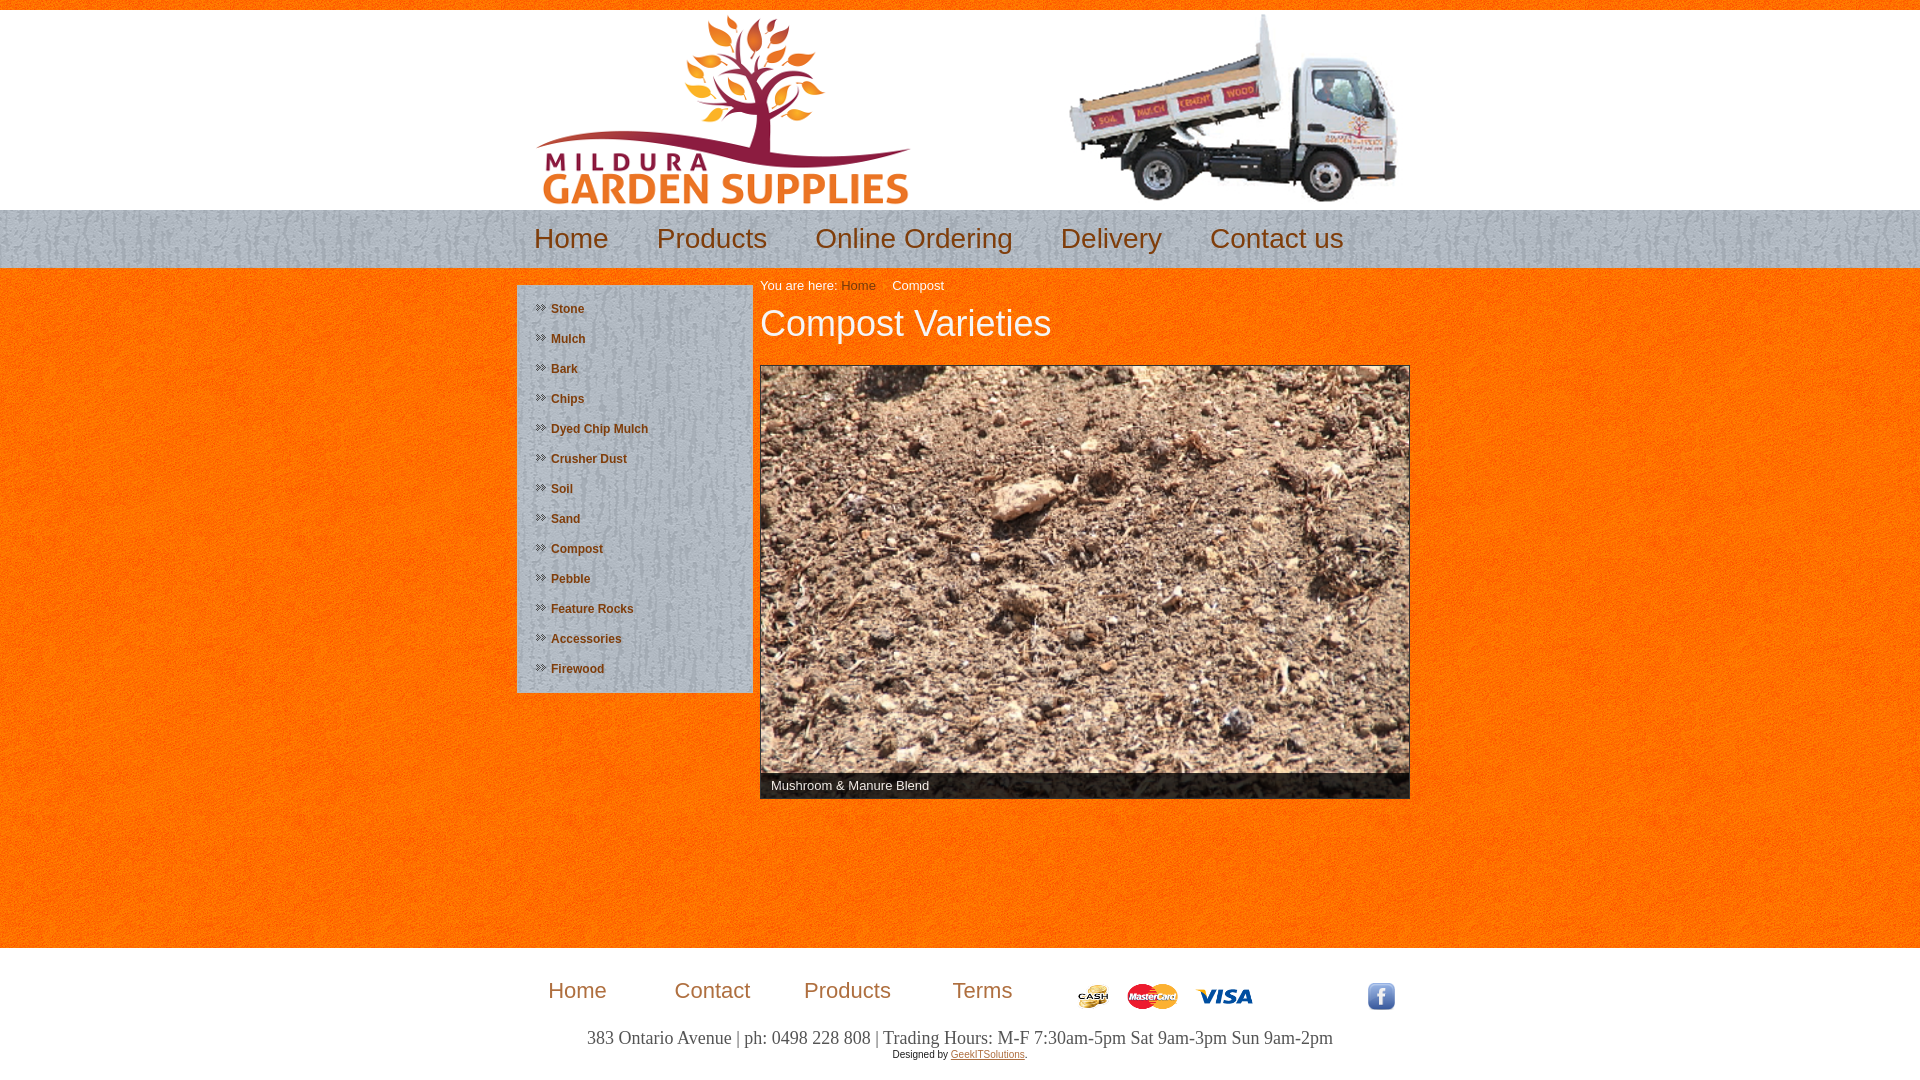 The width and height of the screenshot is (1920, 1080). I want to click on GeekITSolutions, so click(988, 1054).